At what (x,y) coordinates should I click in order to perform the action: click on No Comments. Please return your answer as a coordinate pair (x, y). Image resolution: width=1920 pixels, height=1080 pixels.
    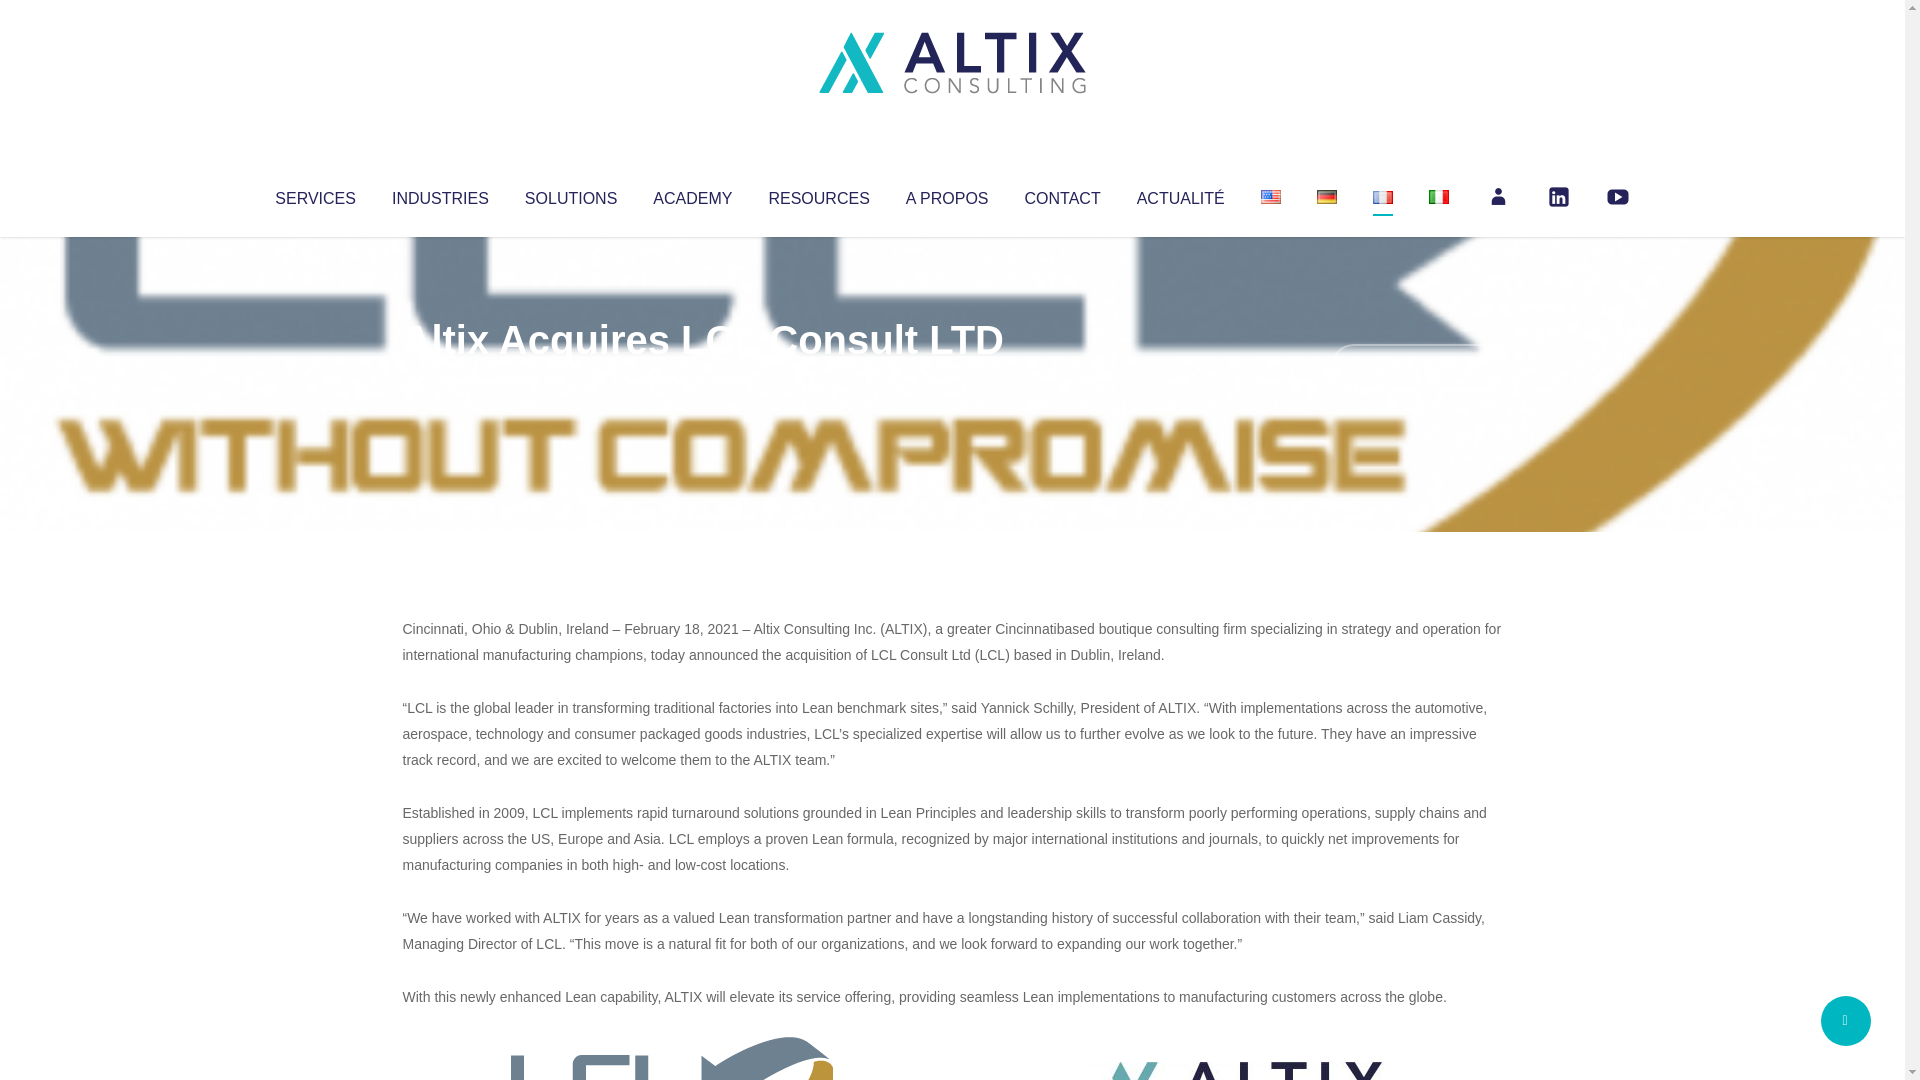
    Looking at the image, I should click on (1416, 366).